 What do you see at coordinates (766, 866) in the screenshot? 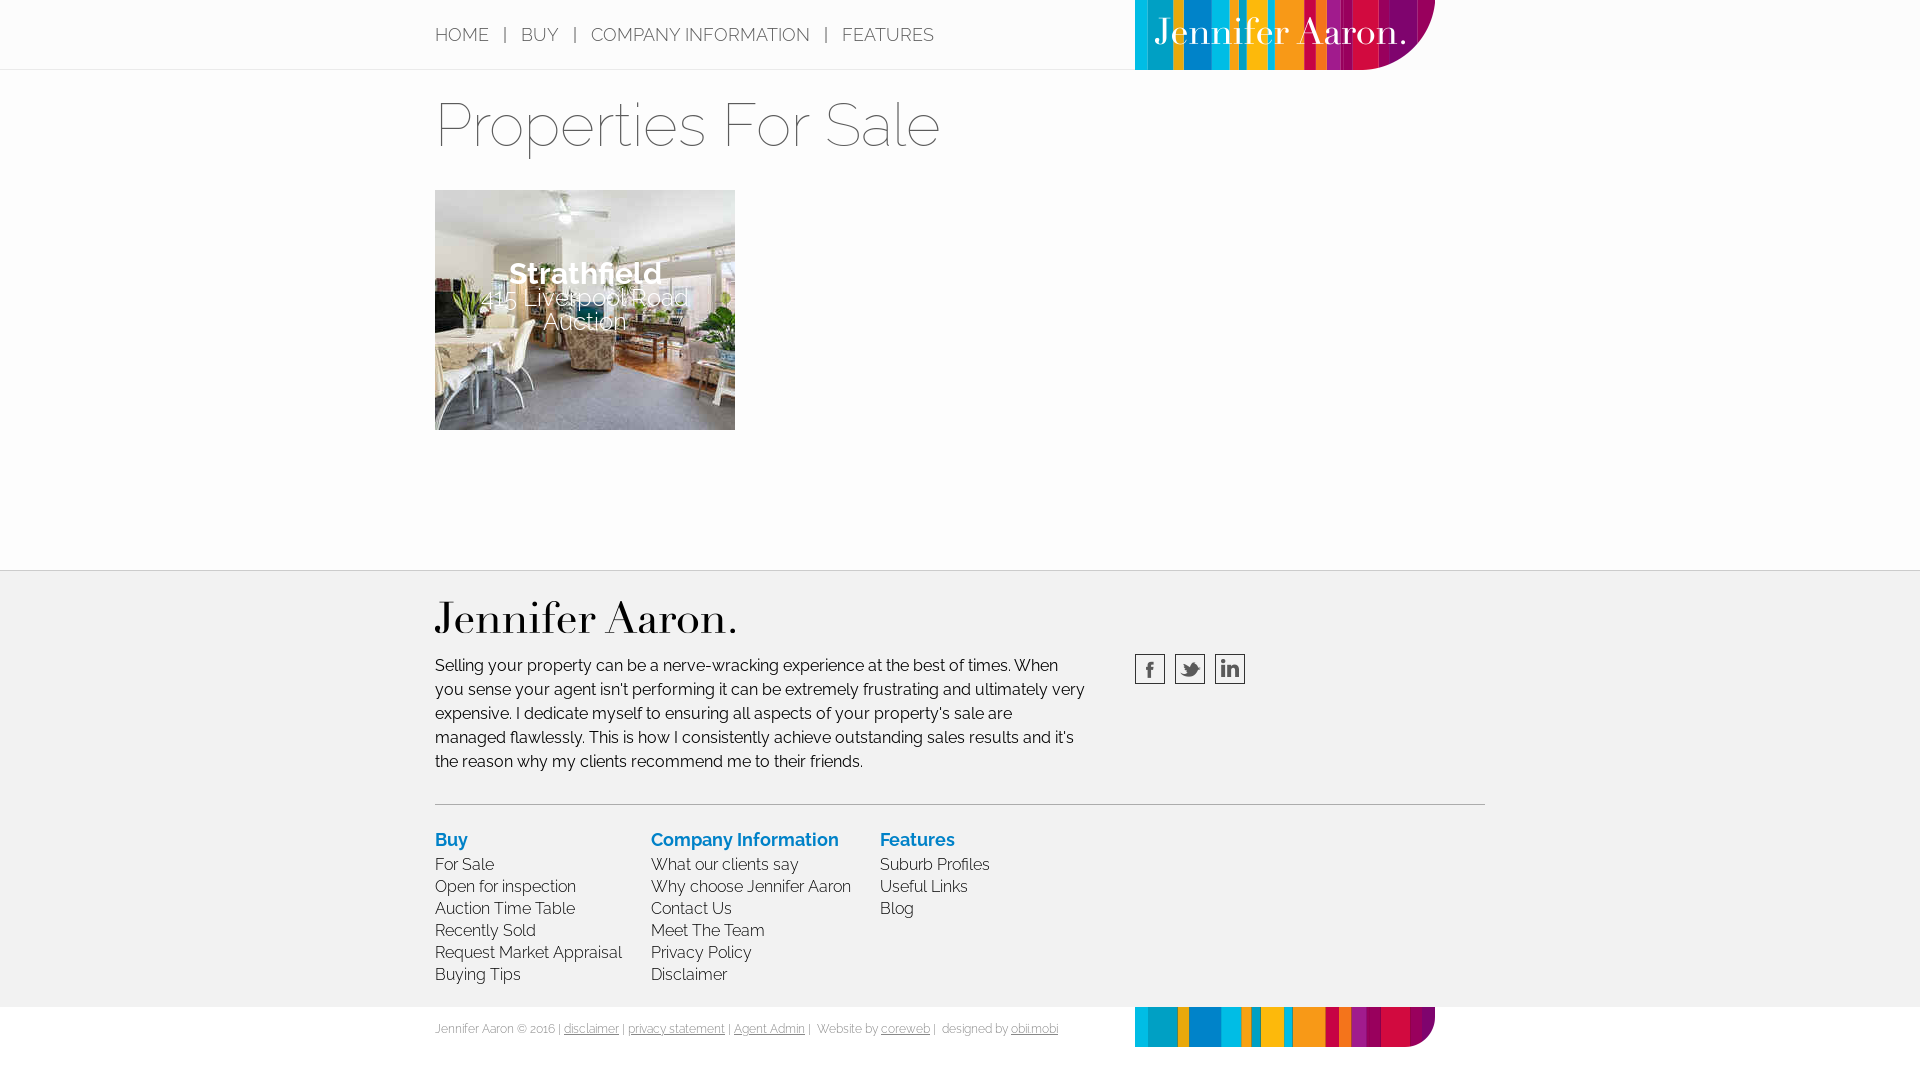
I see `What our clients say` at bounding box center [766, 866].